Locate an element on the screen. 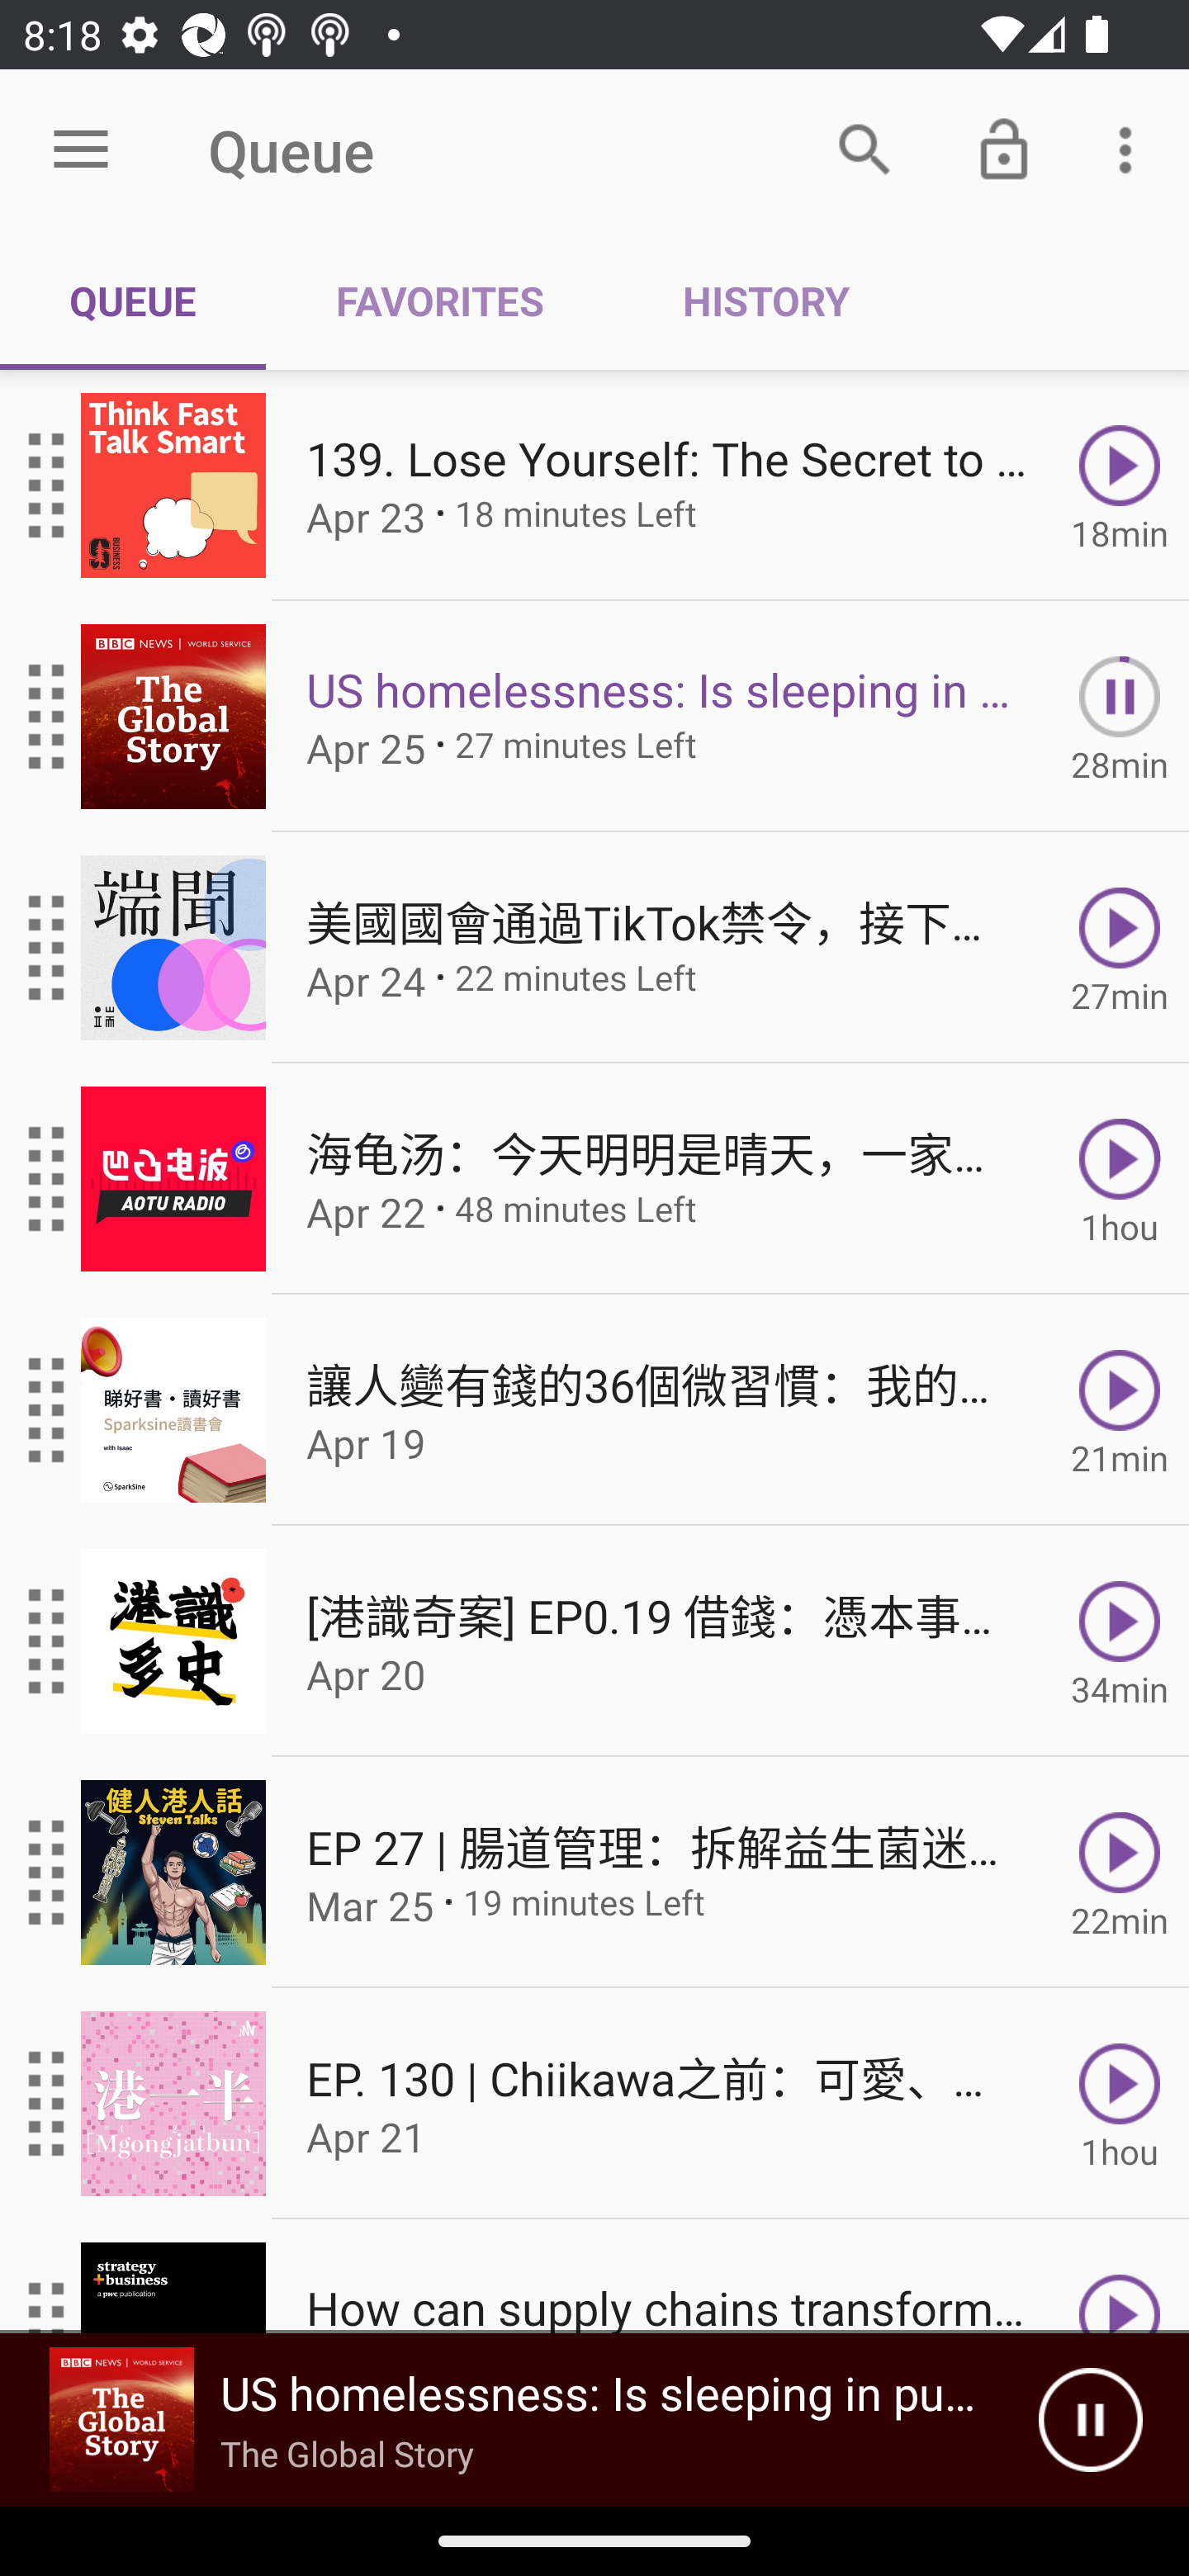 Image resolution: width=1189 pixels, height=2576 pixels. Play 18min is located at coordinates (1120, 485).